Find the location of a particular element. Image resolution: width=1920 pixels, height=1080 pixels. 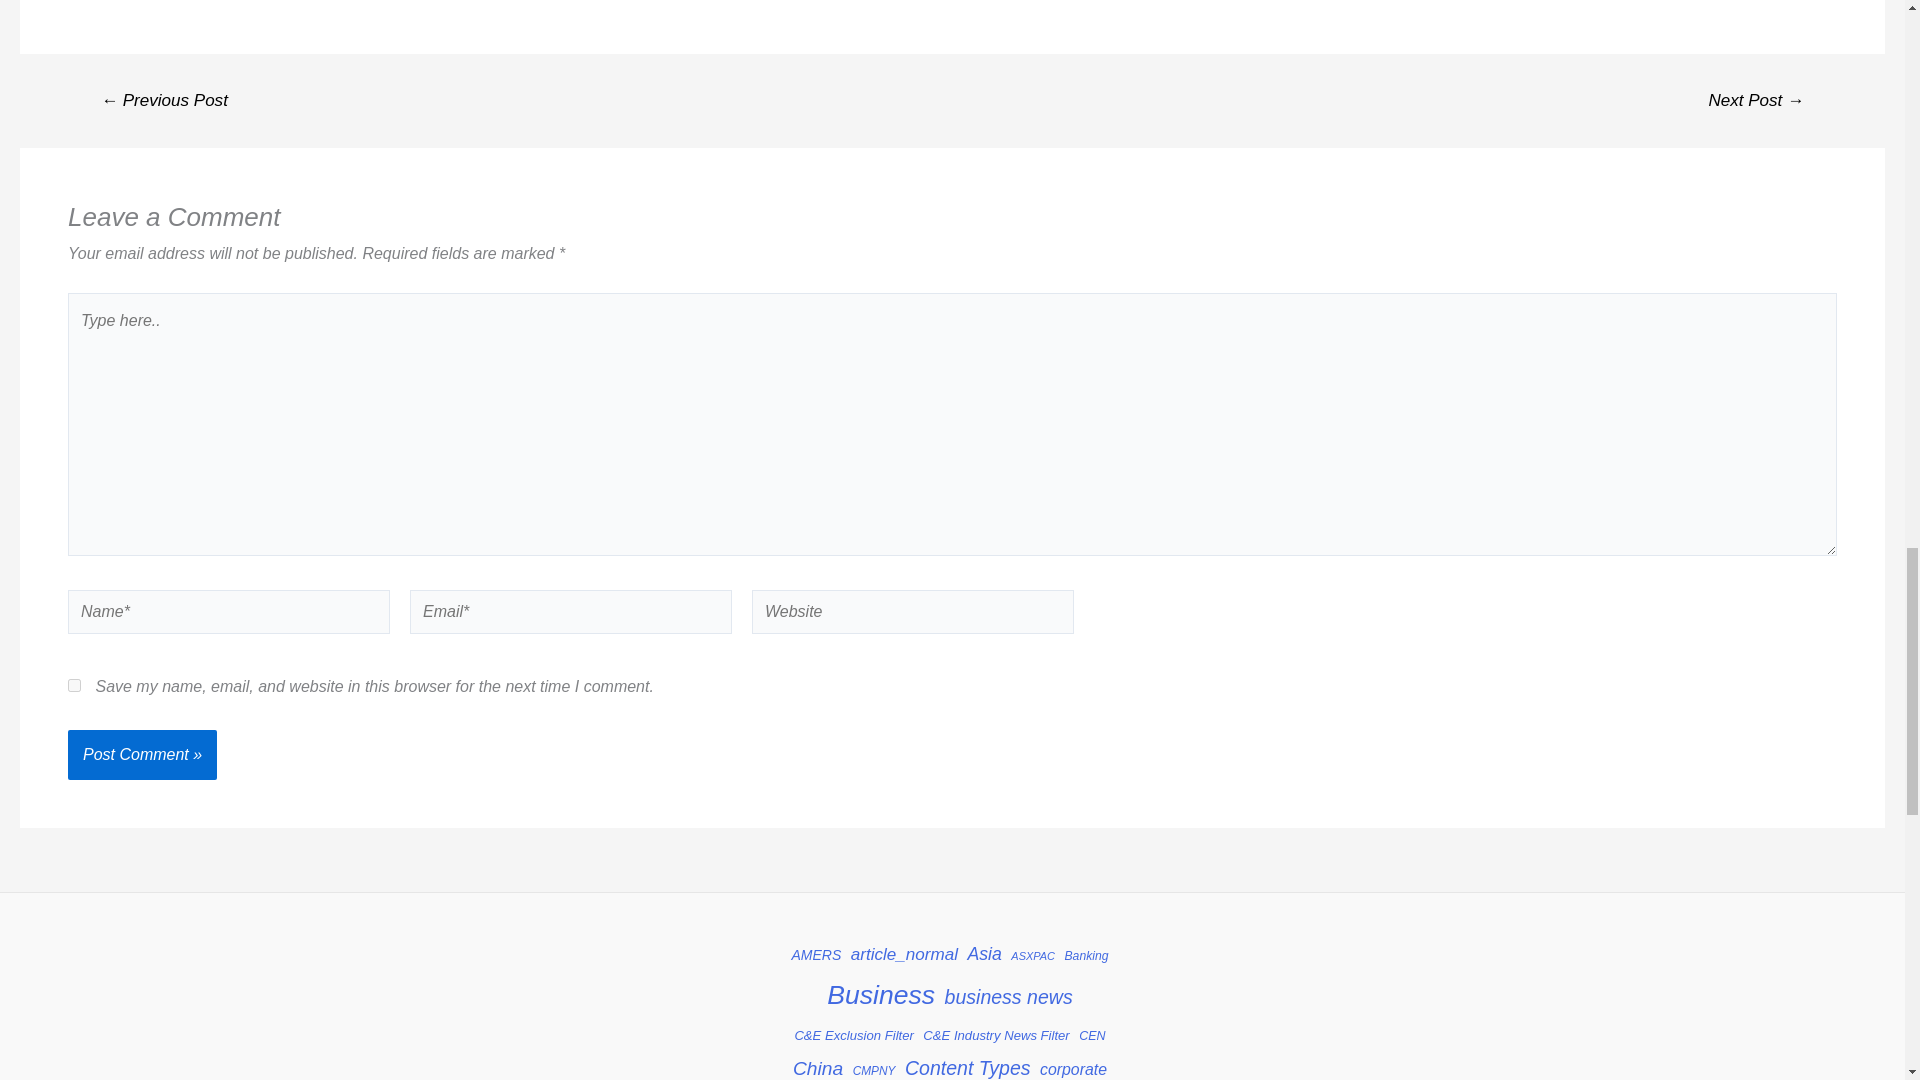

Business is located at coordinates (881, 994).